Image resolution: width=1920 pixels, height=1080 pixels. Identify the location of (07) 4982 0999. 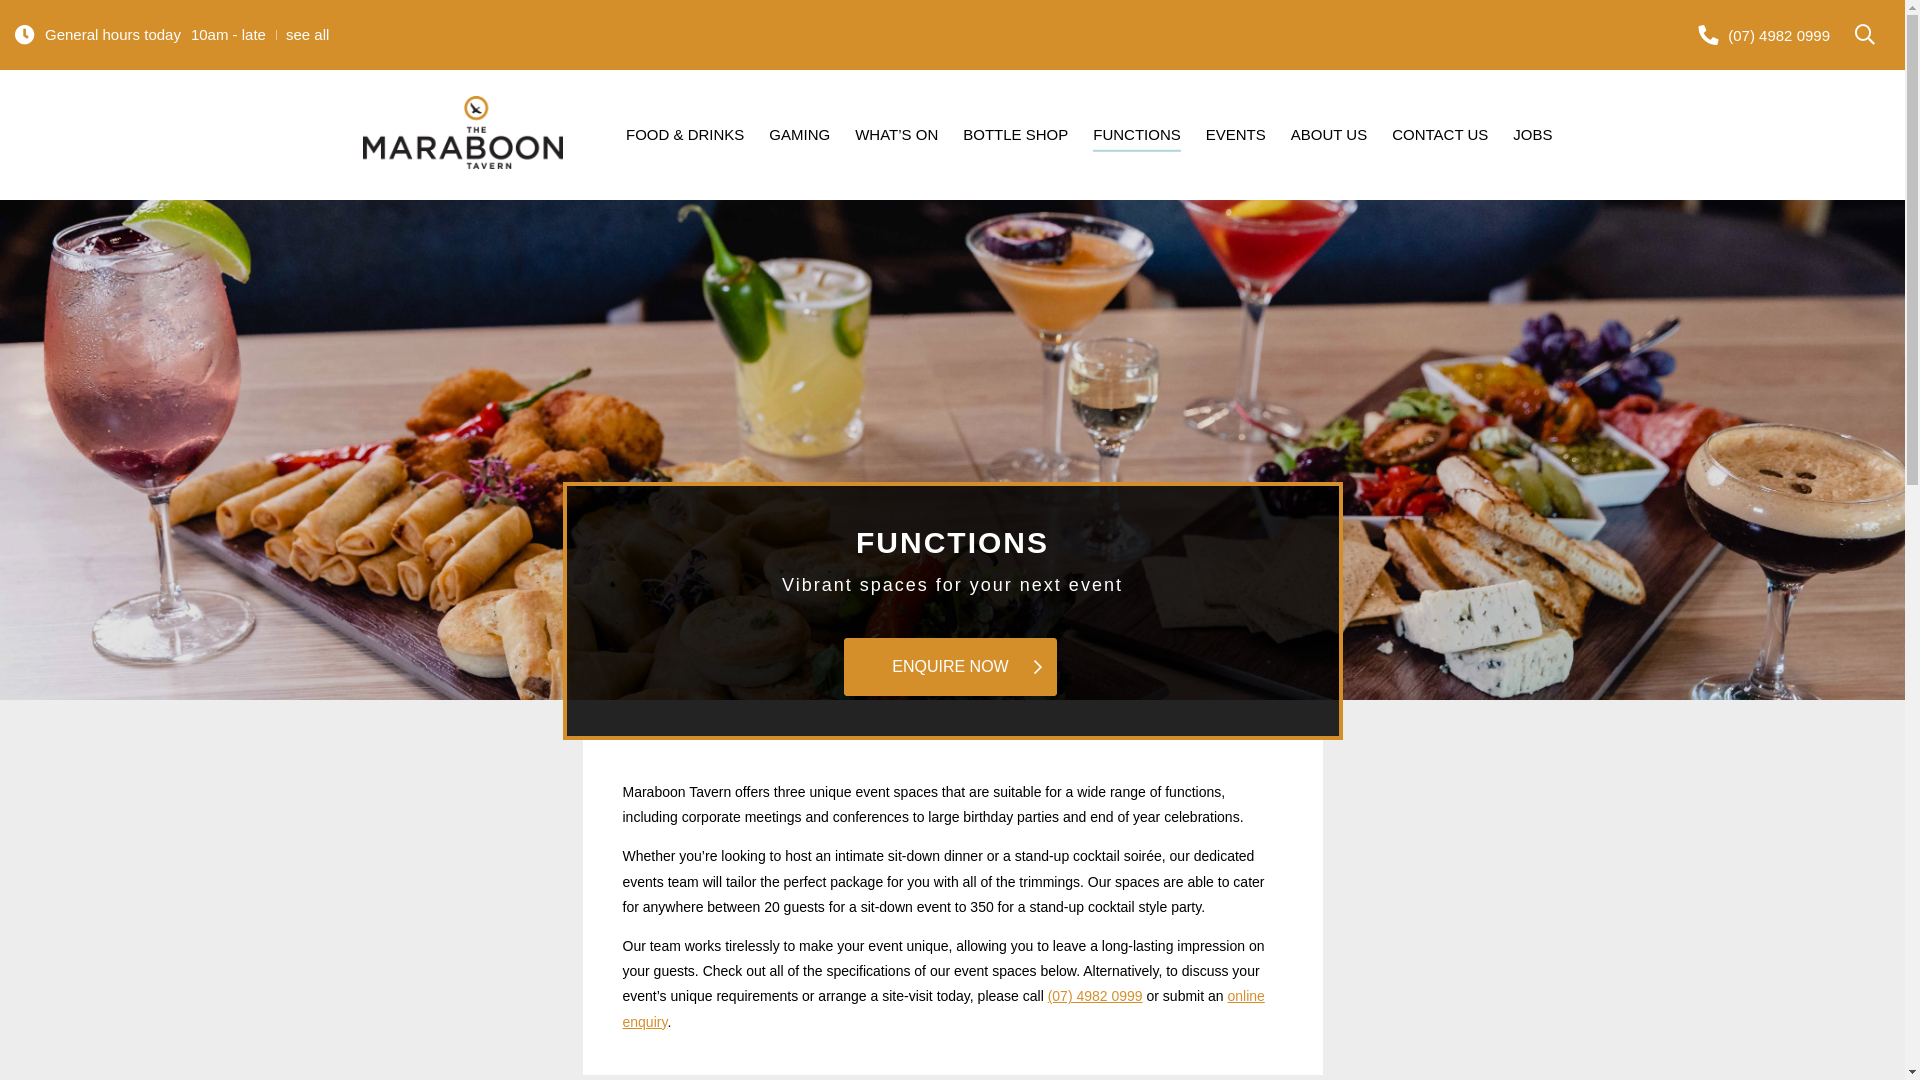
(1096, 996).